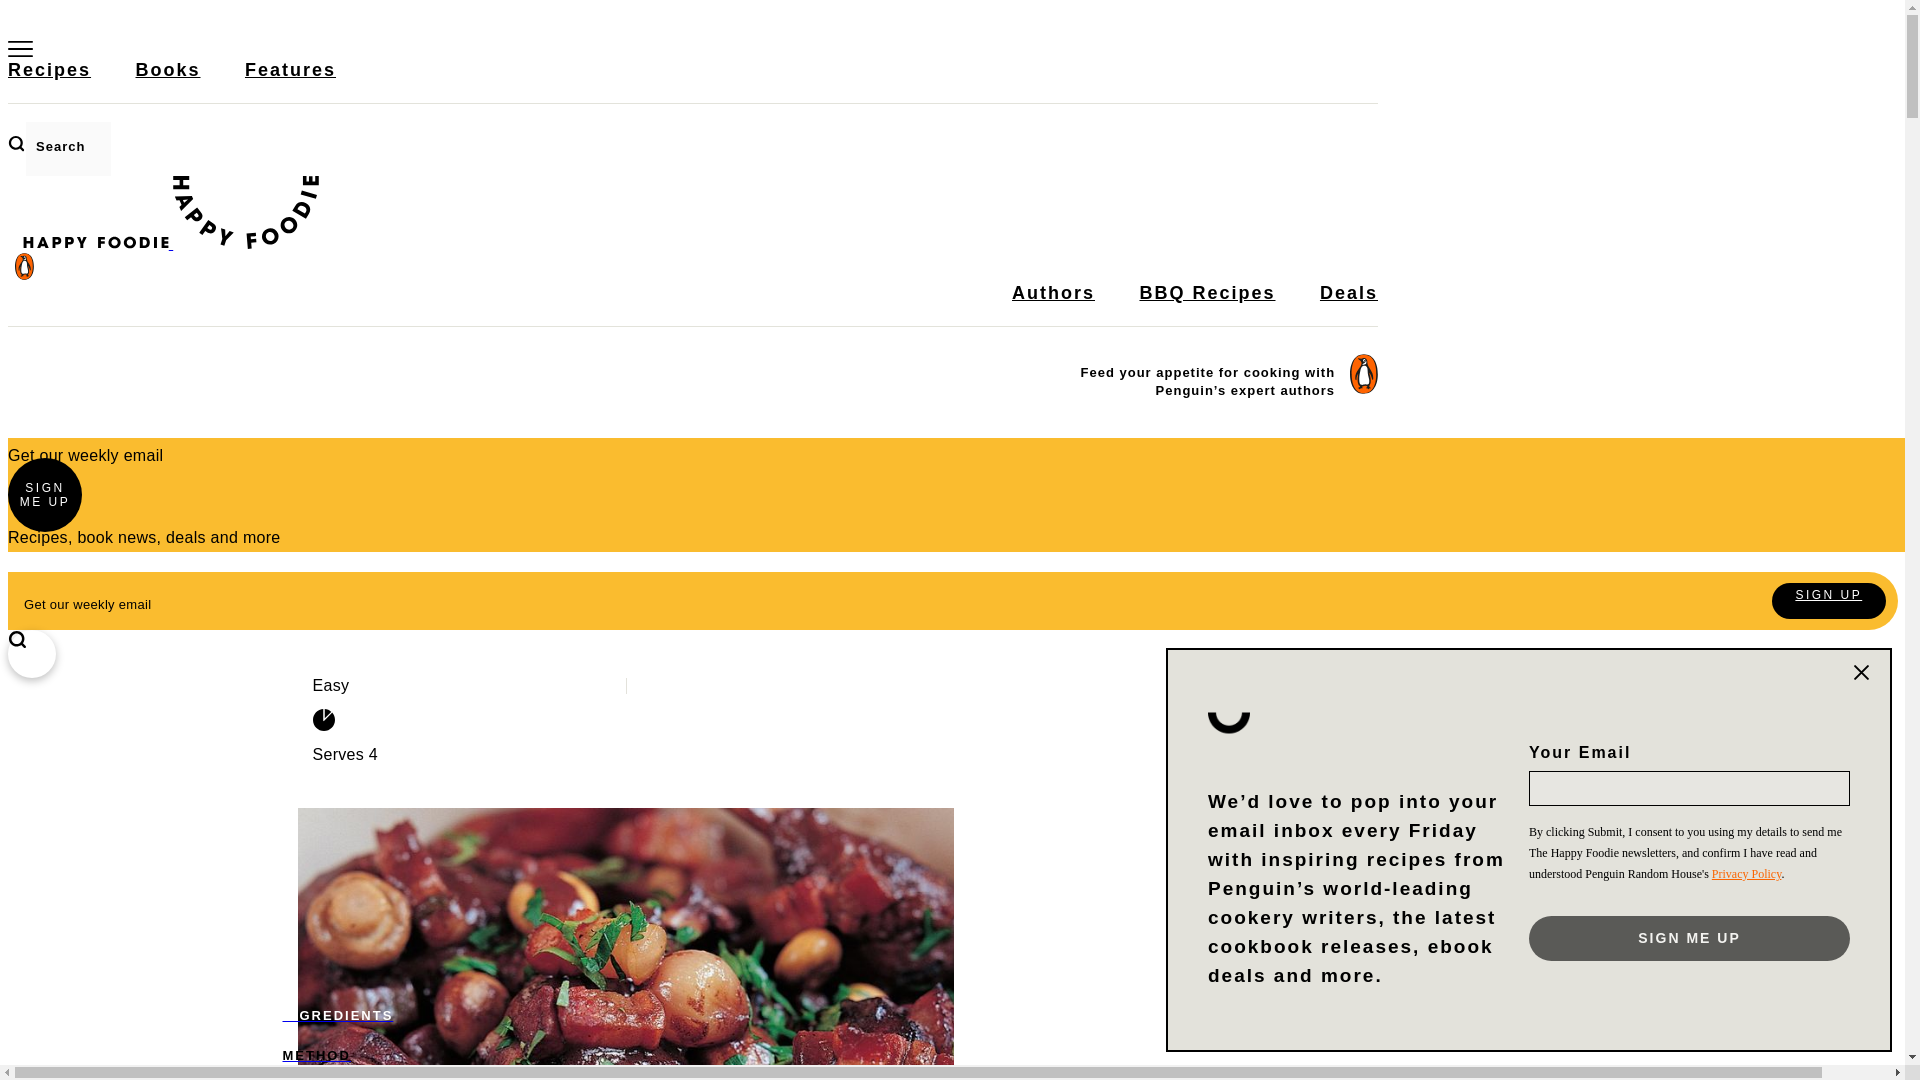  Describe the element at coordinates (290, 81) in the screenshot. I see `Features` at that location.